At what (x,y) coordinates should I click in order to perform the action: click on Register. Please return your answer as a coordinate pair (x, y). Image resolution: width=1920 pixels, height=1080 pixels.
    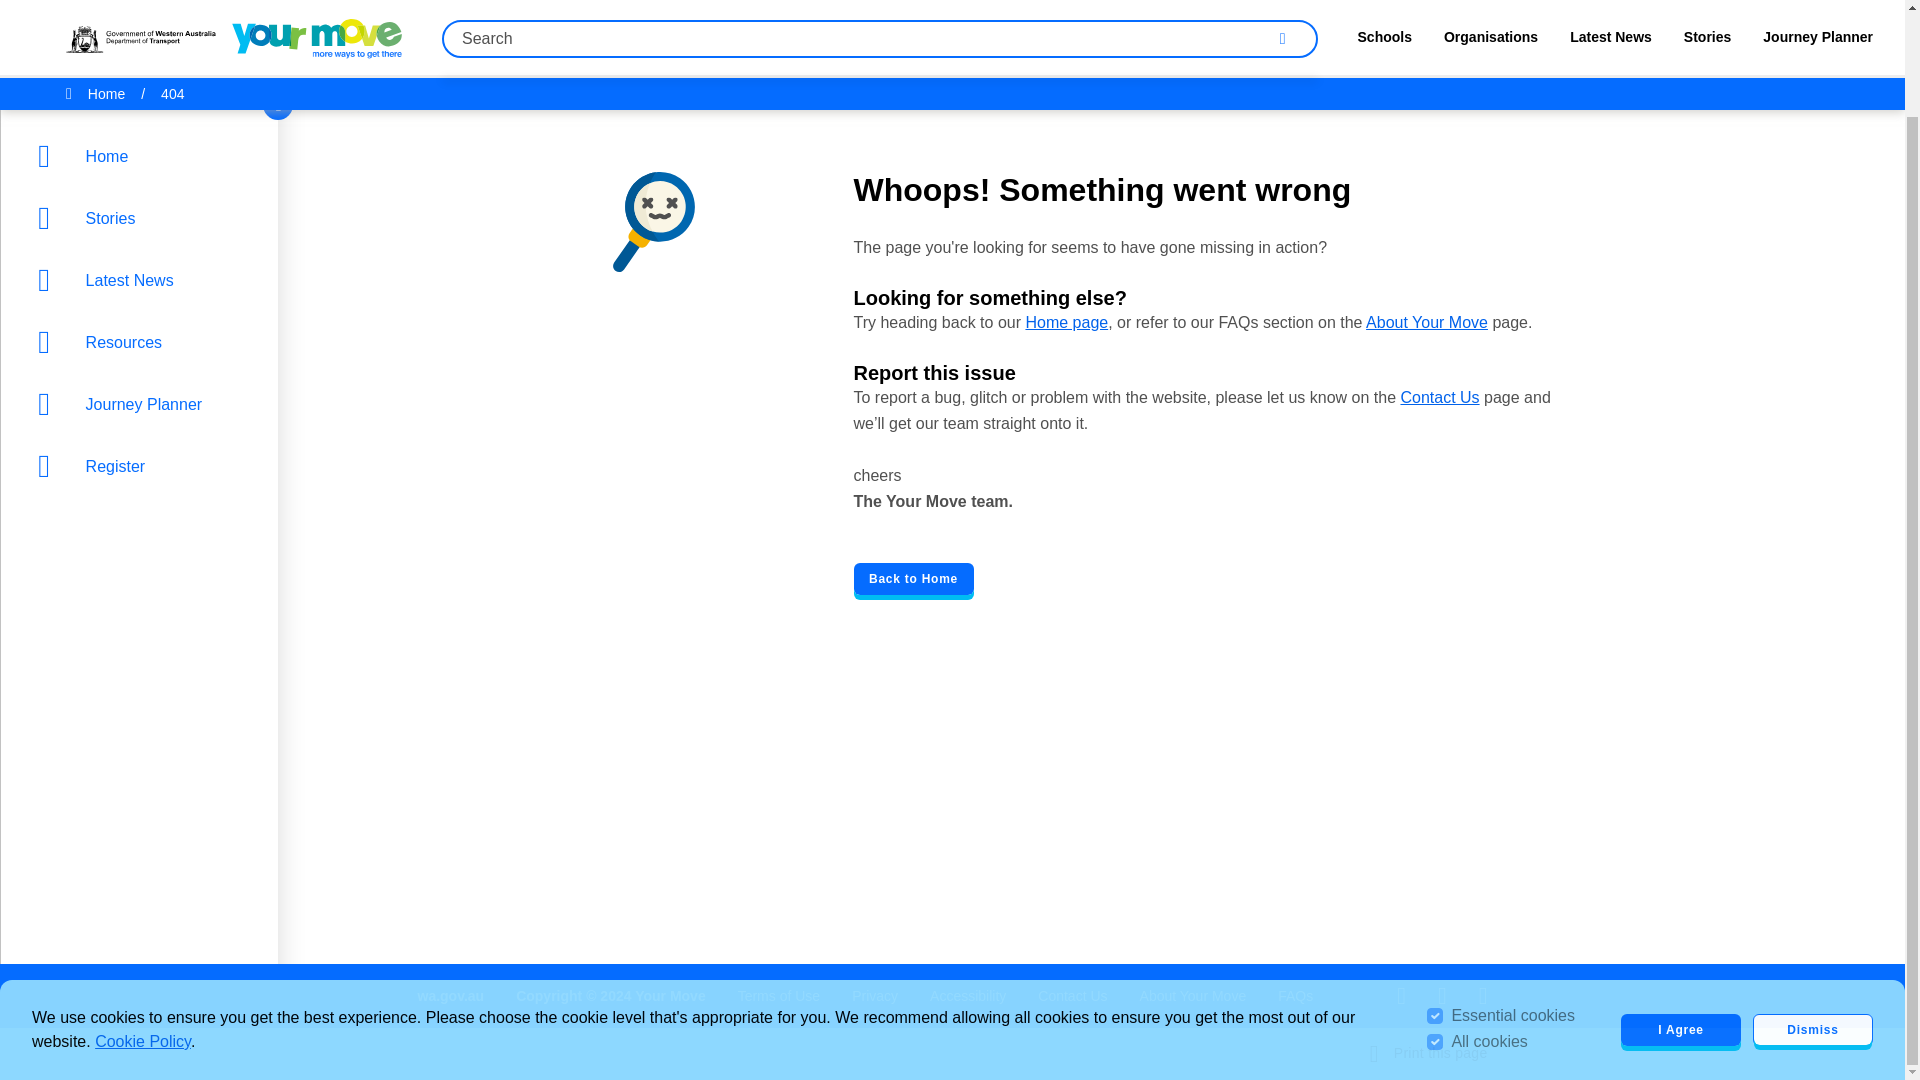
    Looking at the image, I should click on (144, 350).